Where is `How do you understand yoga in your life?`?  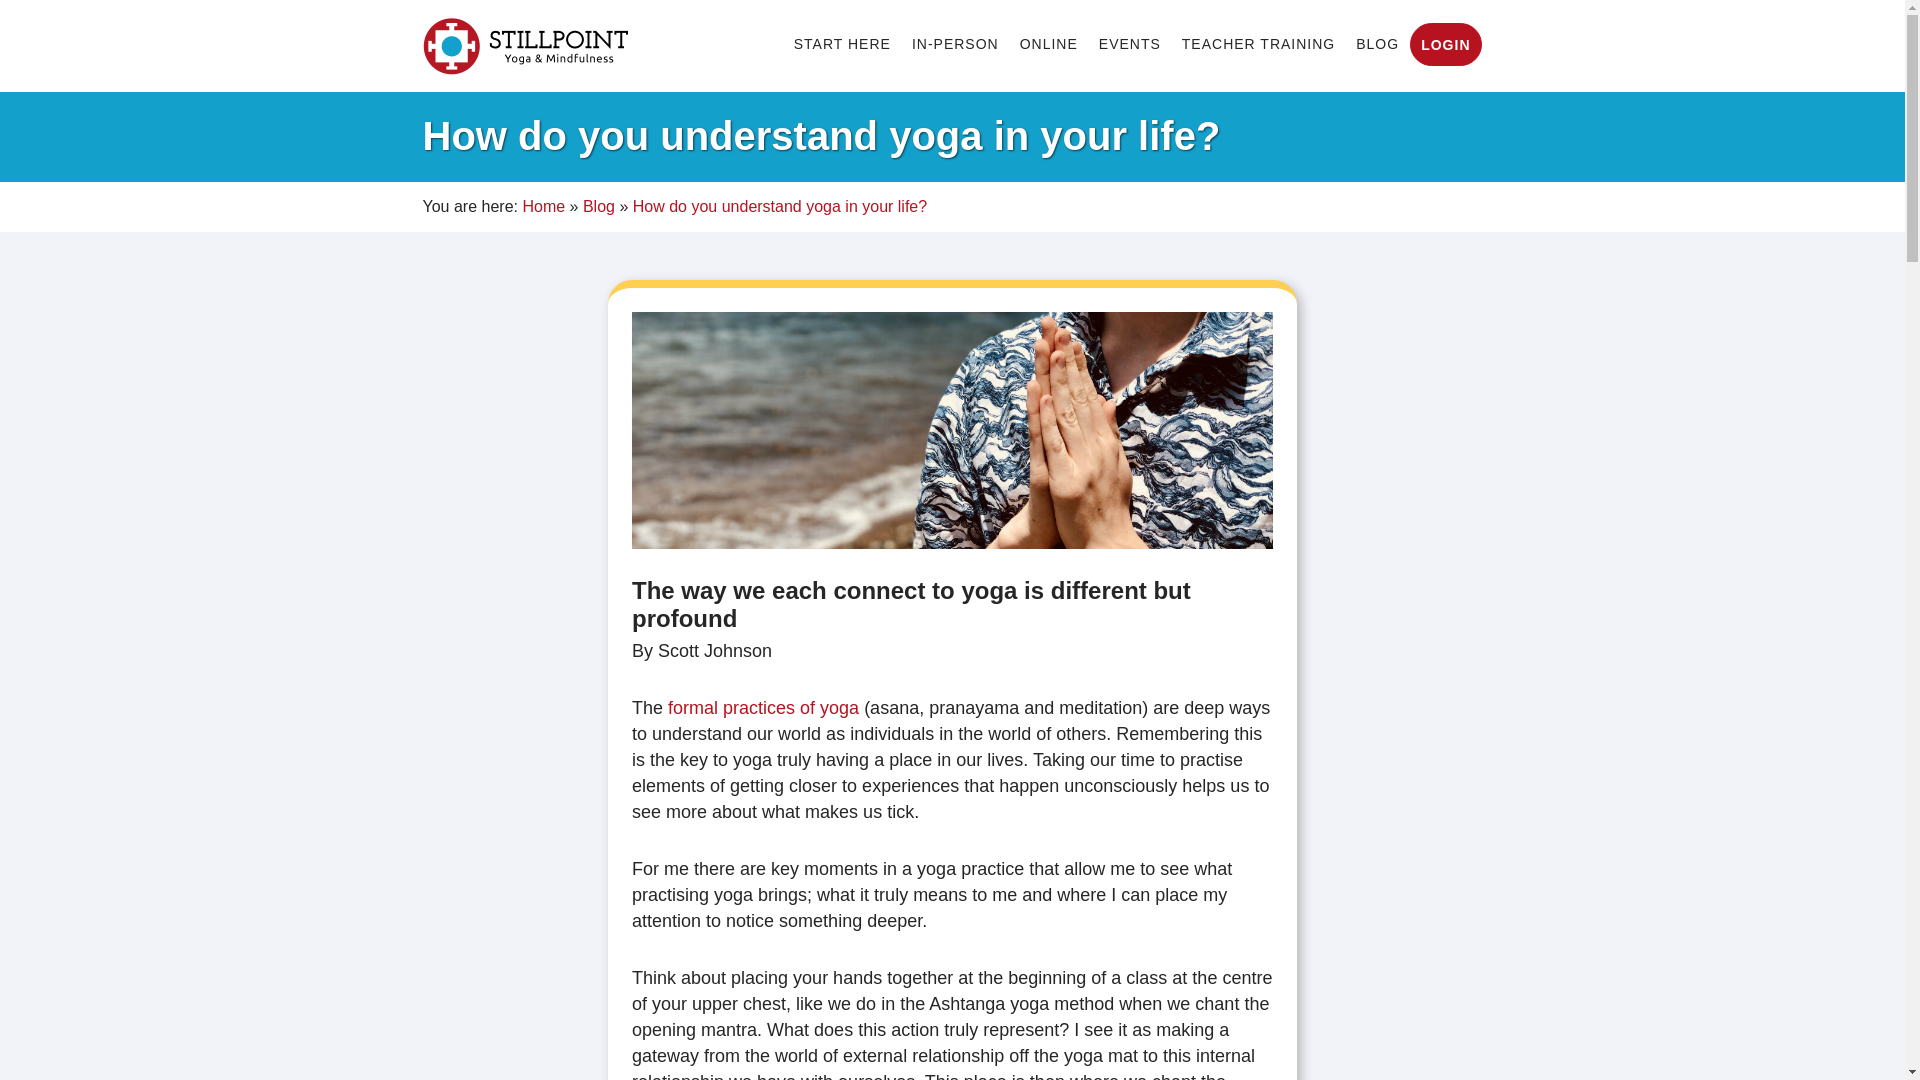 How do you understand yoga in your life? is located at coordinates (780, 206).